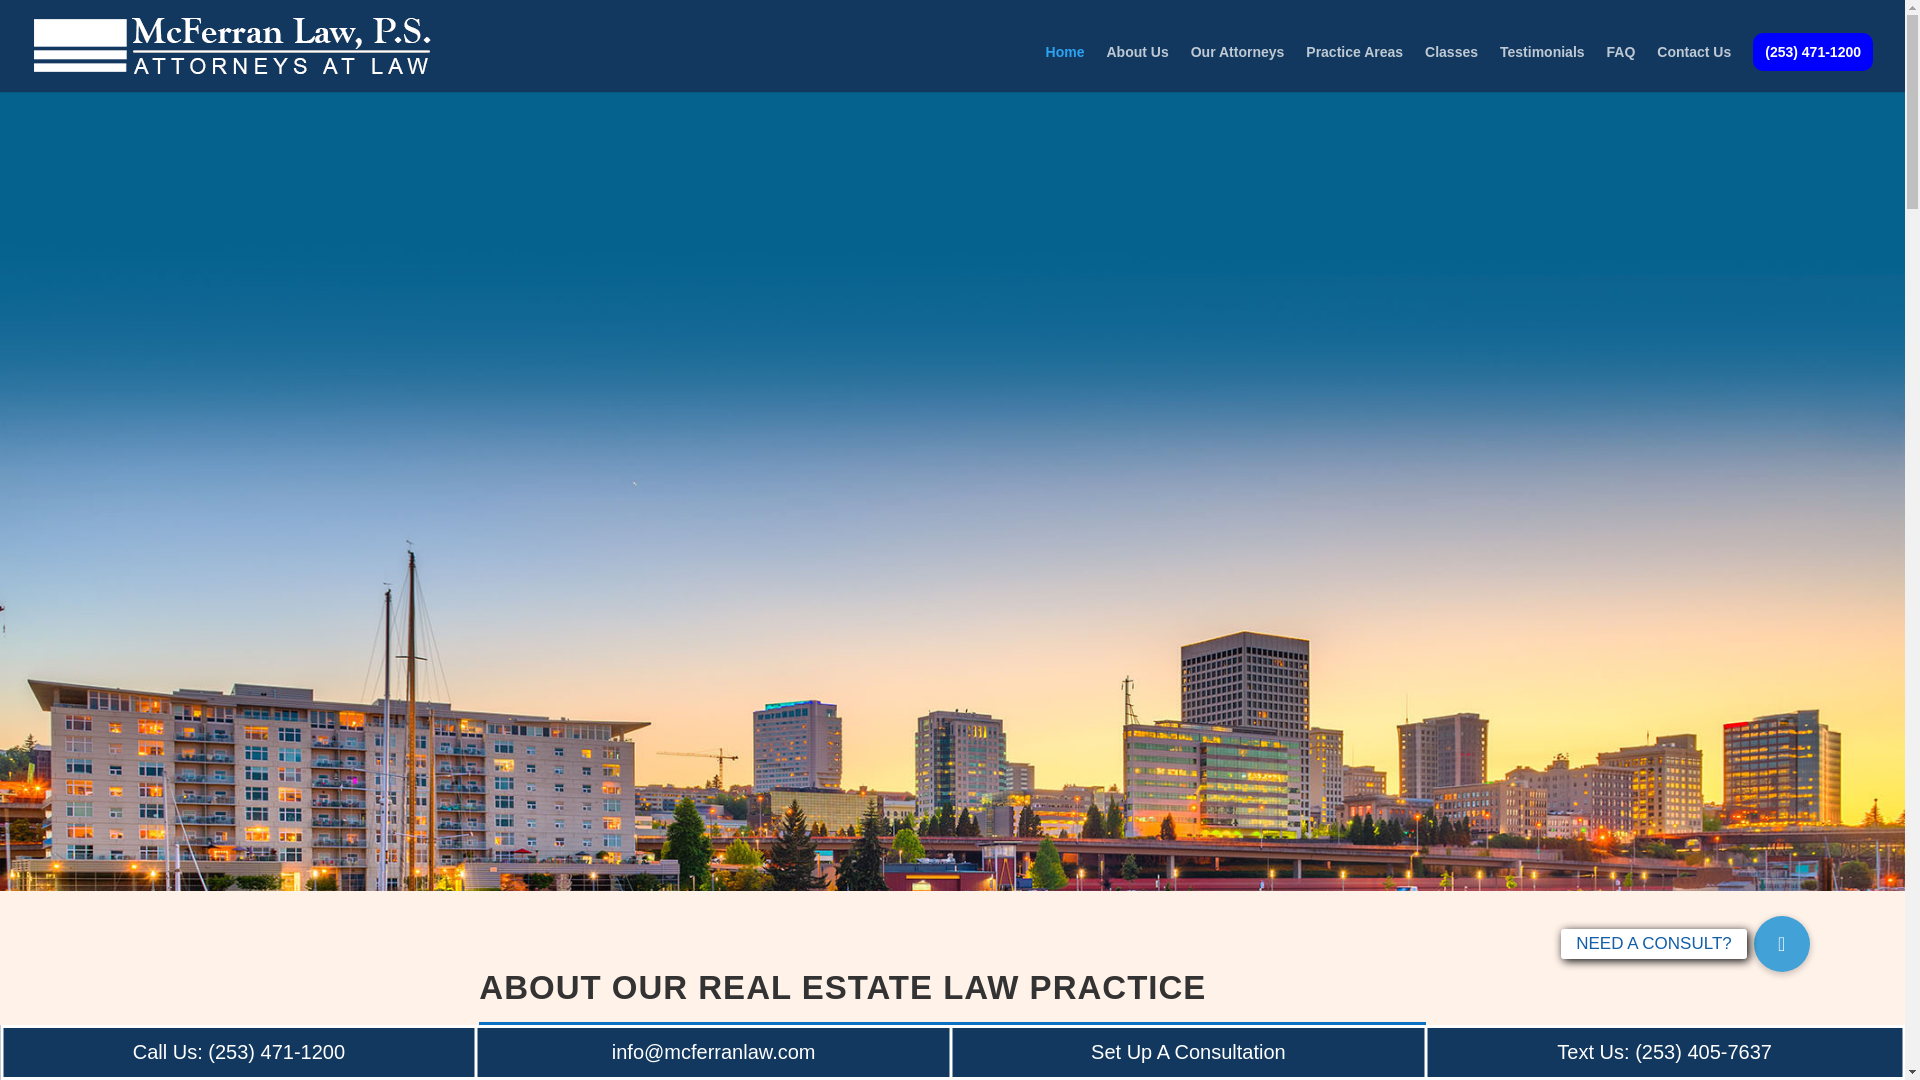 This screenshot has height=1080, width=1920. What do you see at coordinates (1542, 68) in the screenshot?
I see `Testimonials` at bounding box center [1542, 68].